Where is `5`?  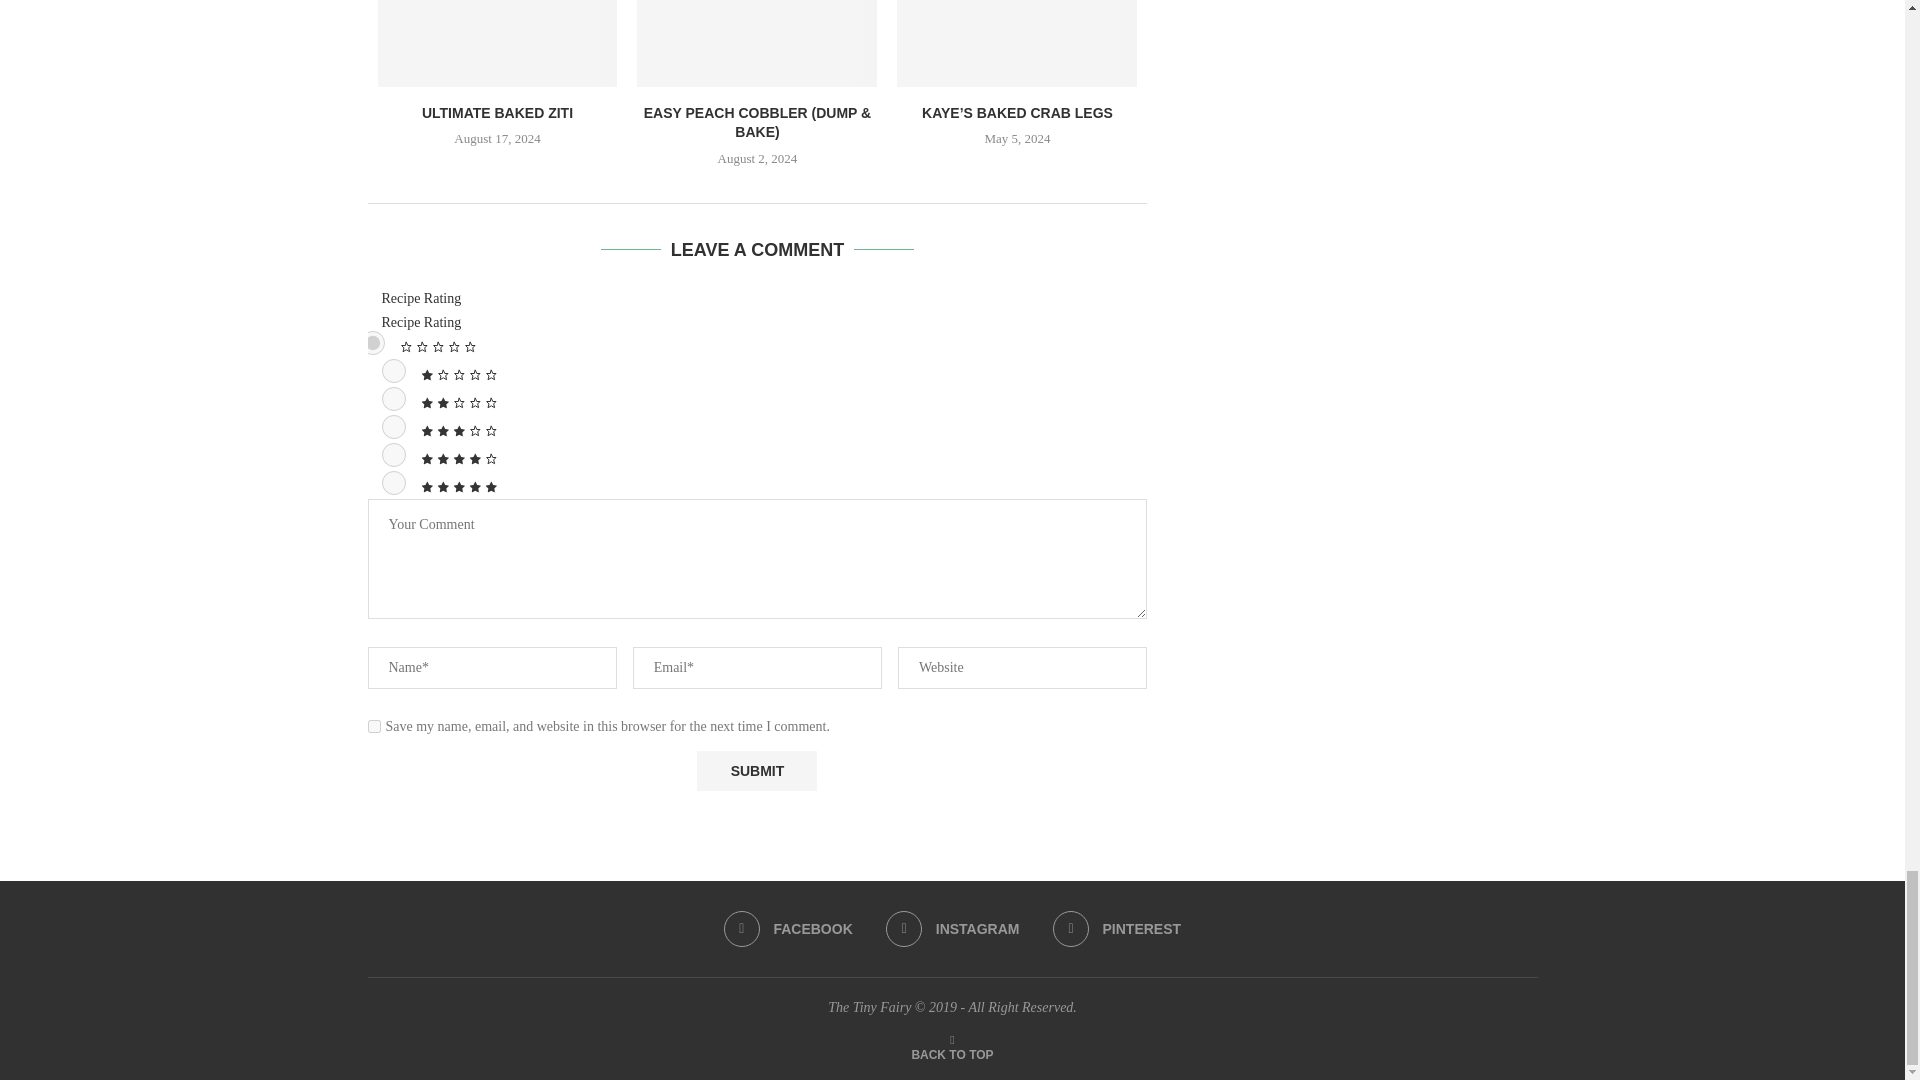
5 is located at coordinates (394, 482).